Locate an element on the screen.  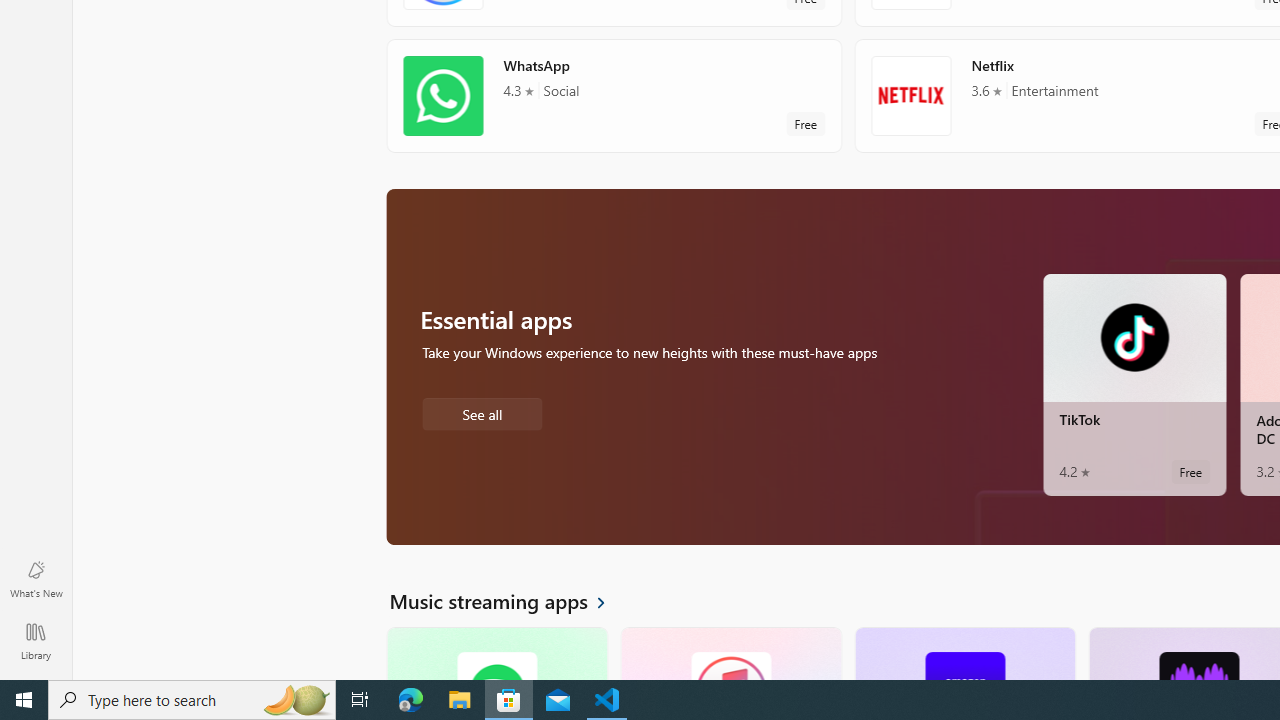
See all  Essential apps is located at coordinates (482, 412).